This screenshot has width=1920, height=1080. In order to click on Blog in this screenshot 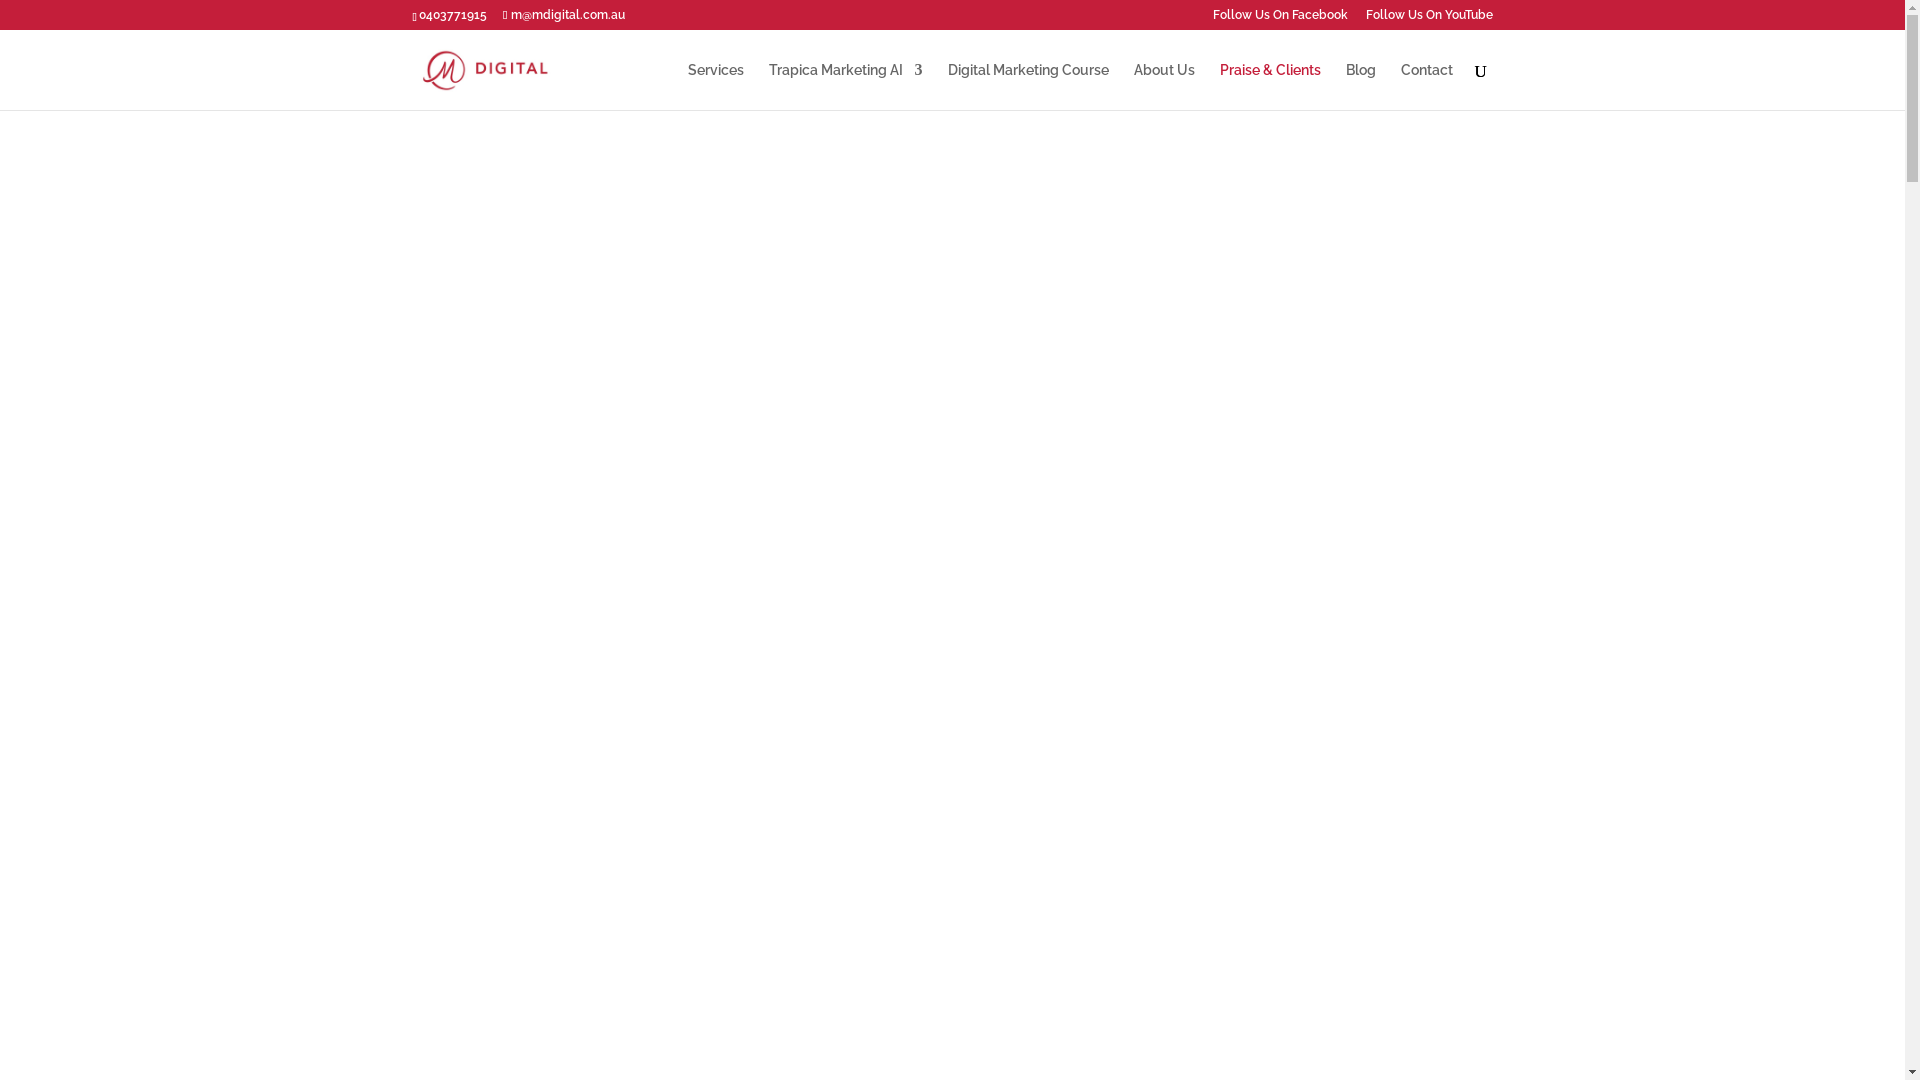, I will do `click(1361, 86)`.